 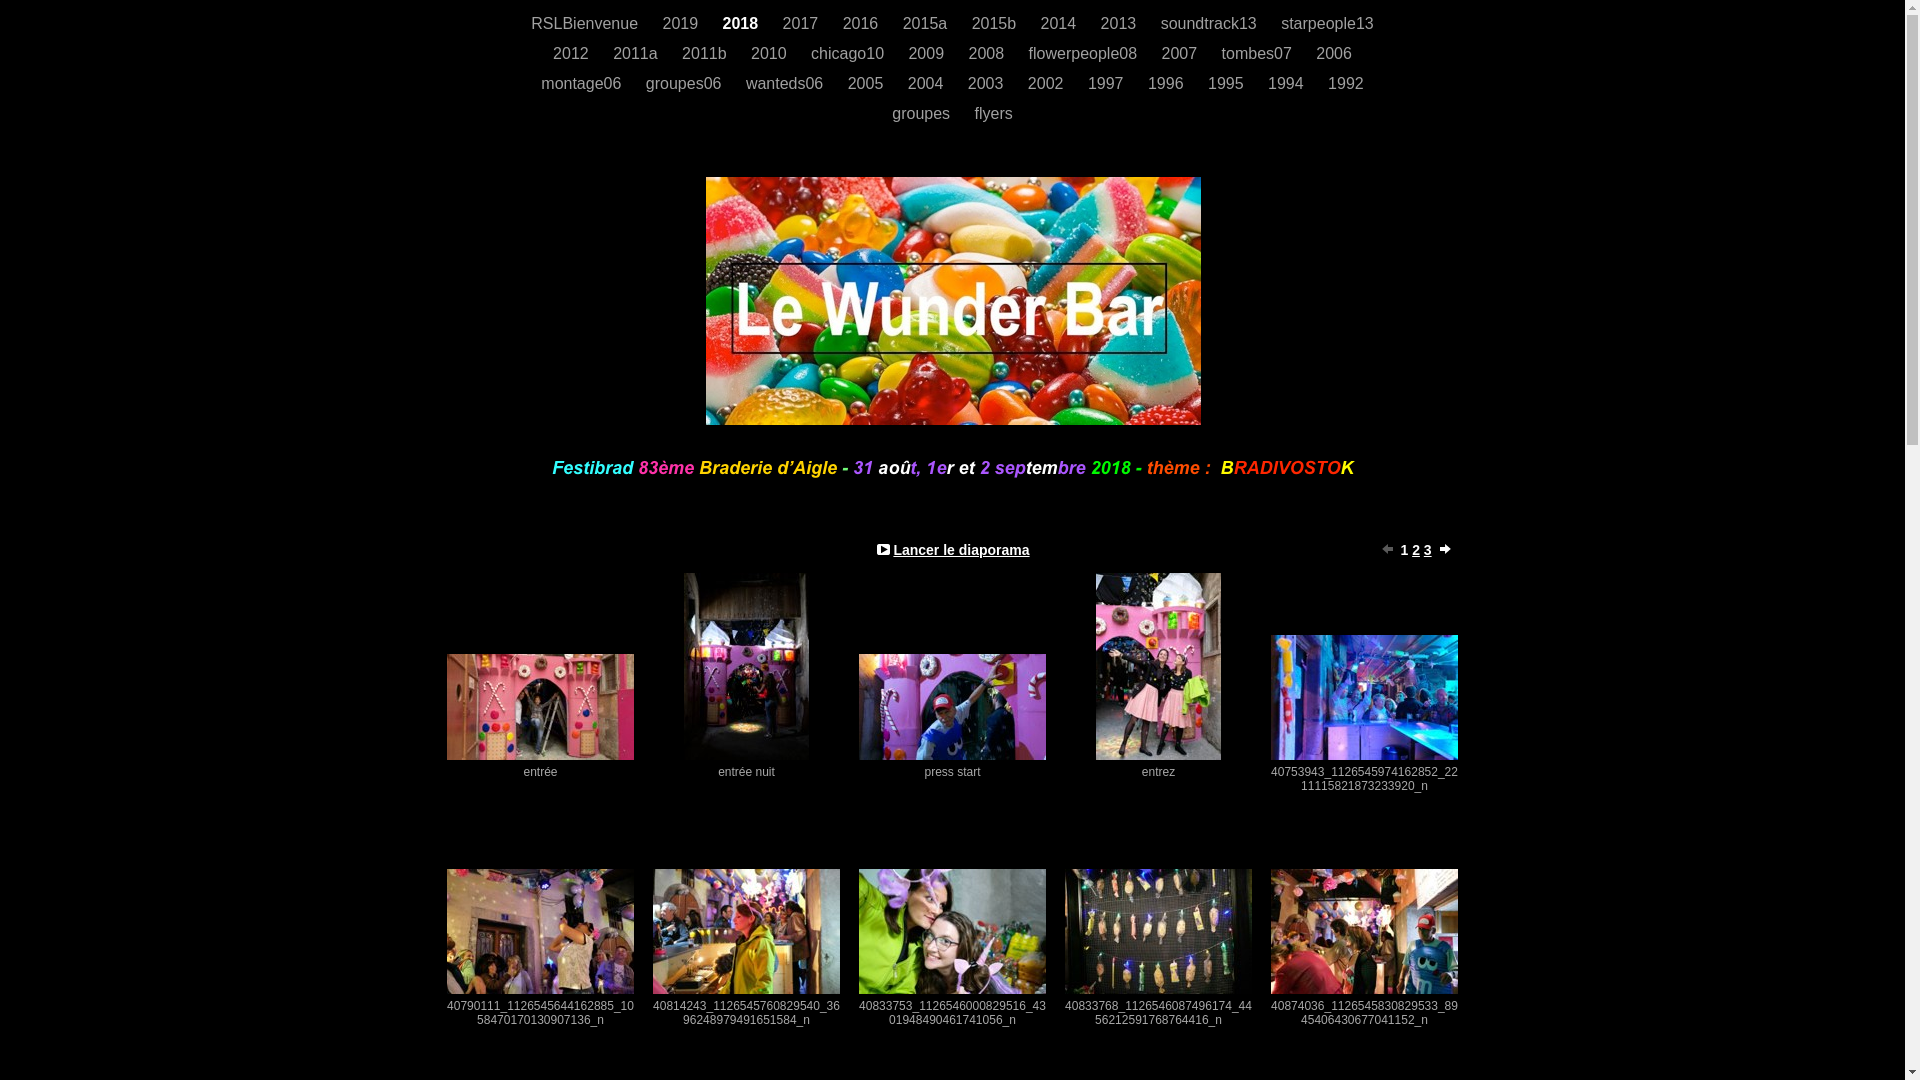 What do you see at coordinates (584, 84) in the screenshot?
I see `montage06` at bounding box center [584, 84].